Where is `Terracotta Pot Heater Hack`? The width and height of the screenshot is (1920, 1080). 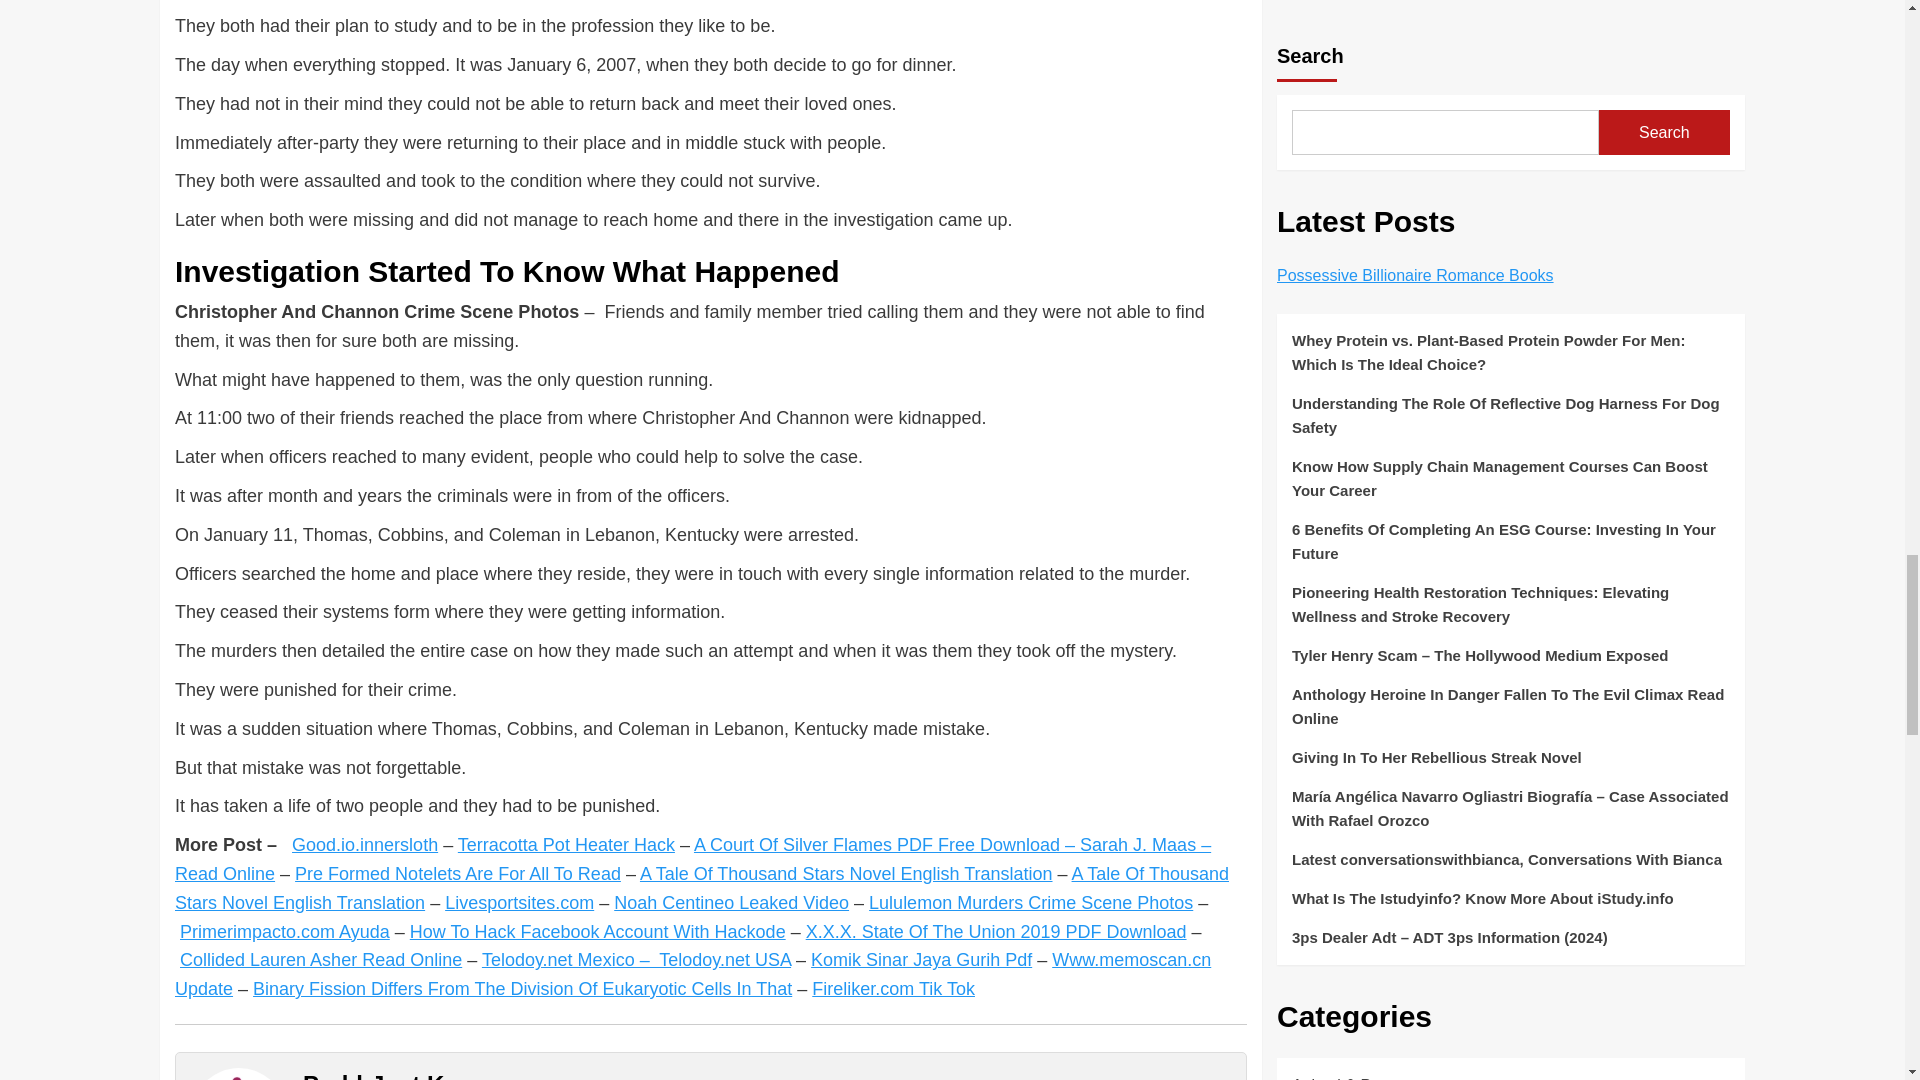 Terracotta Pot Heater Hack is located at coordinates (566, 844).